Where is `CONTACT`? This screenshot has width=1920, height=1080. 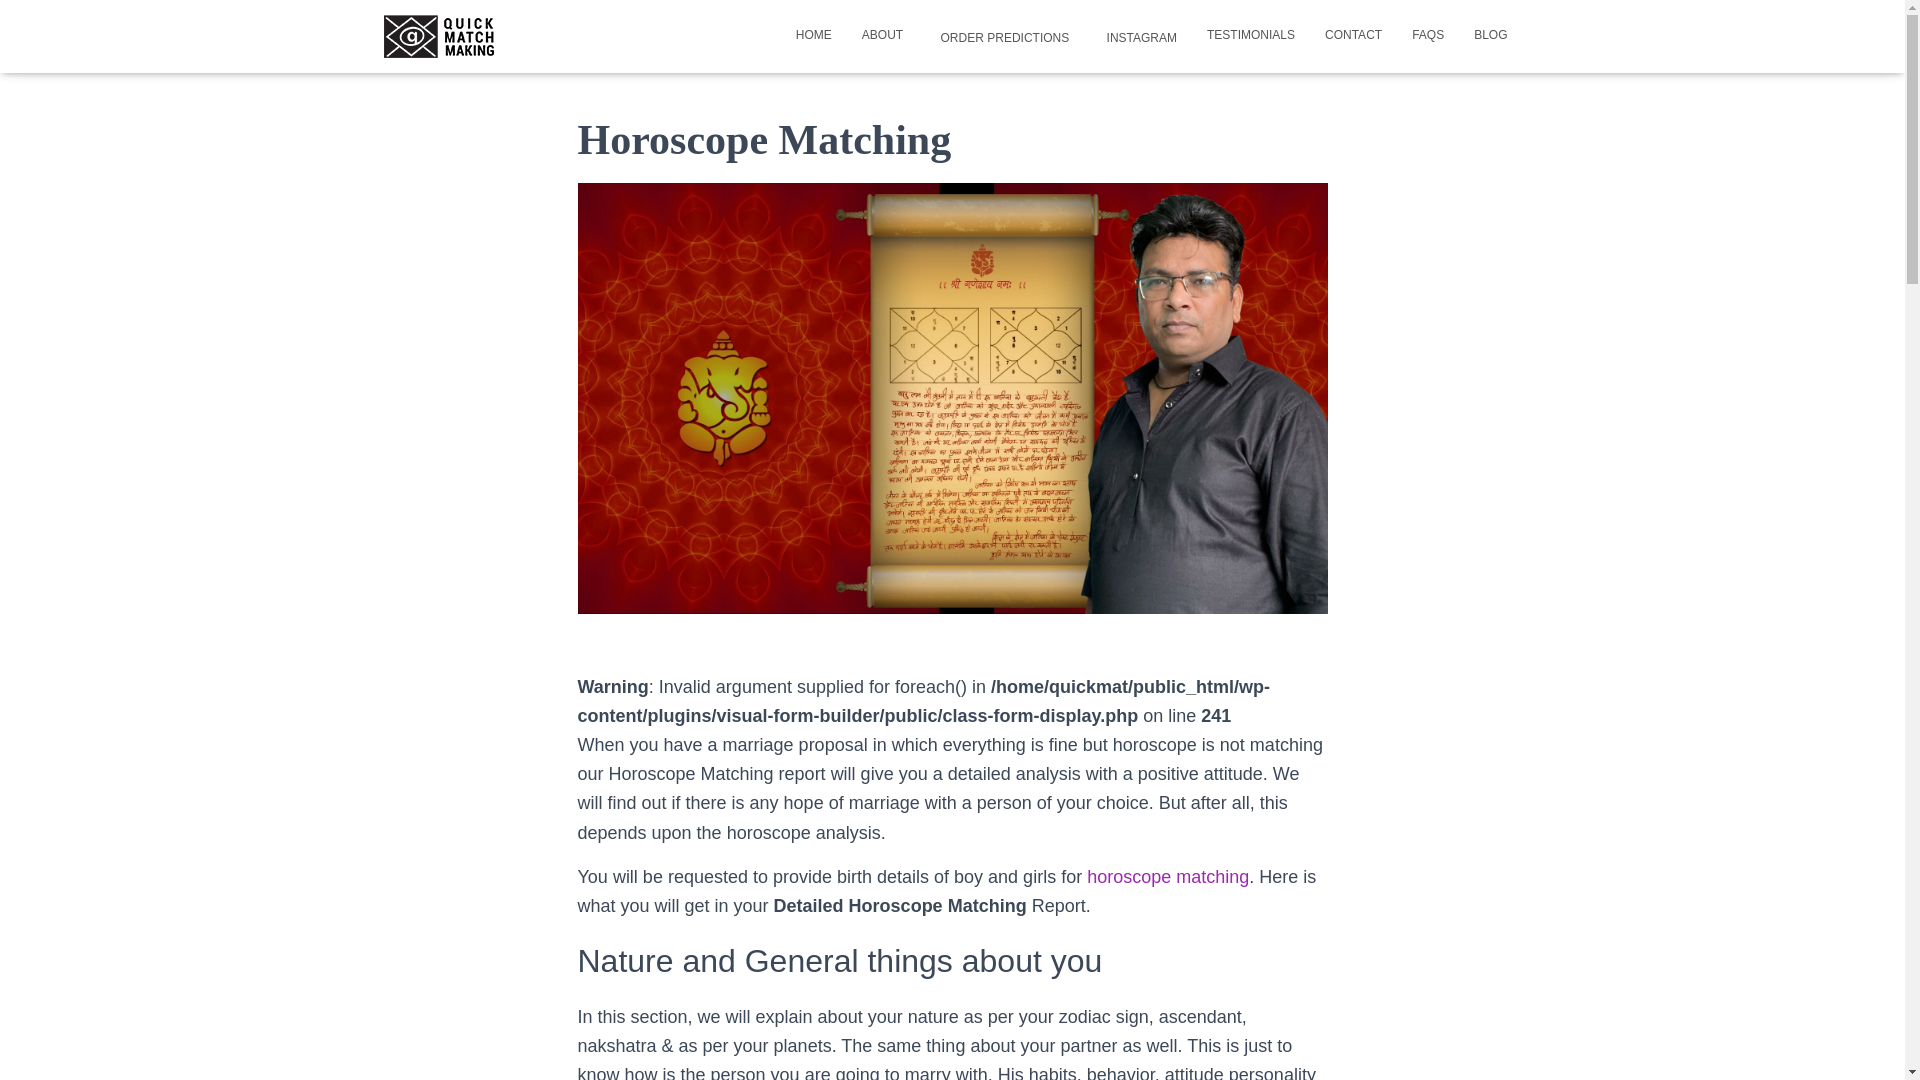 CONTACT is located at coordinates (1353, 34).